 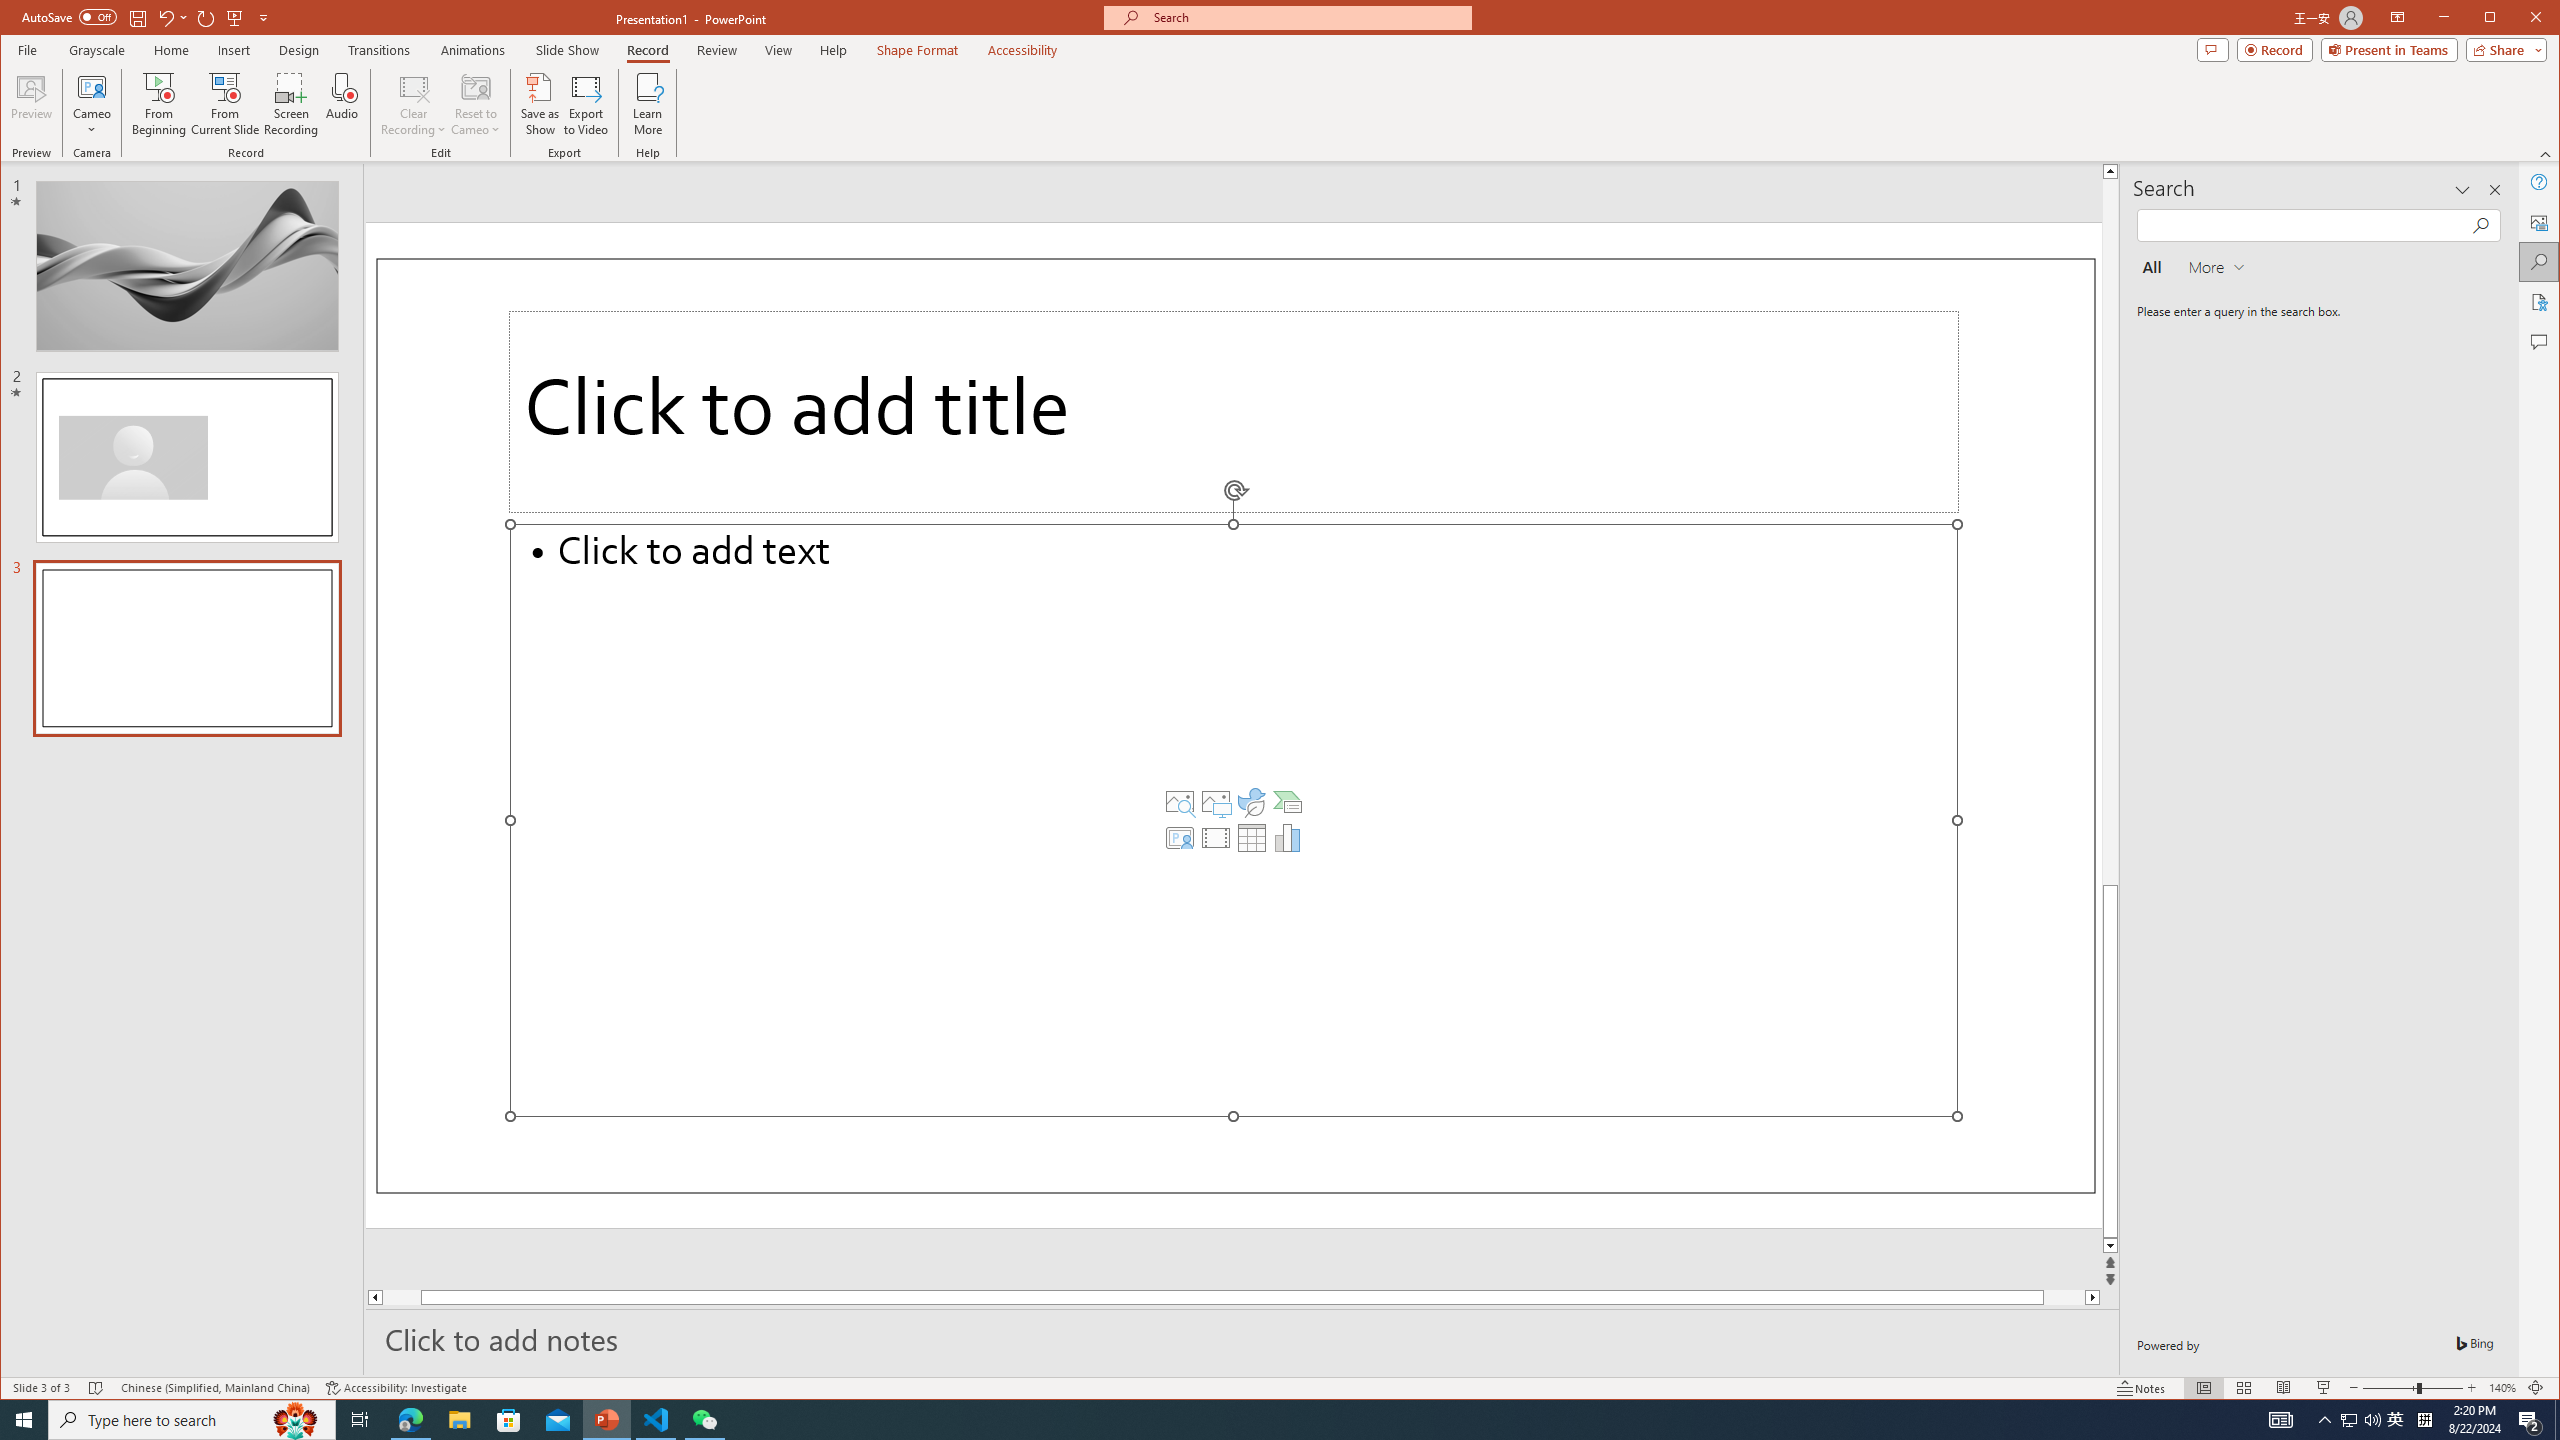 I want to click on Tray Input Indicator - Chinese (Simplified, China), so click(x=2424, y=1420).